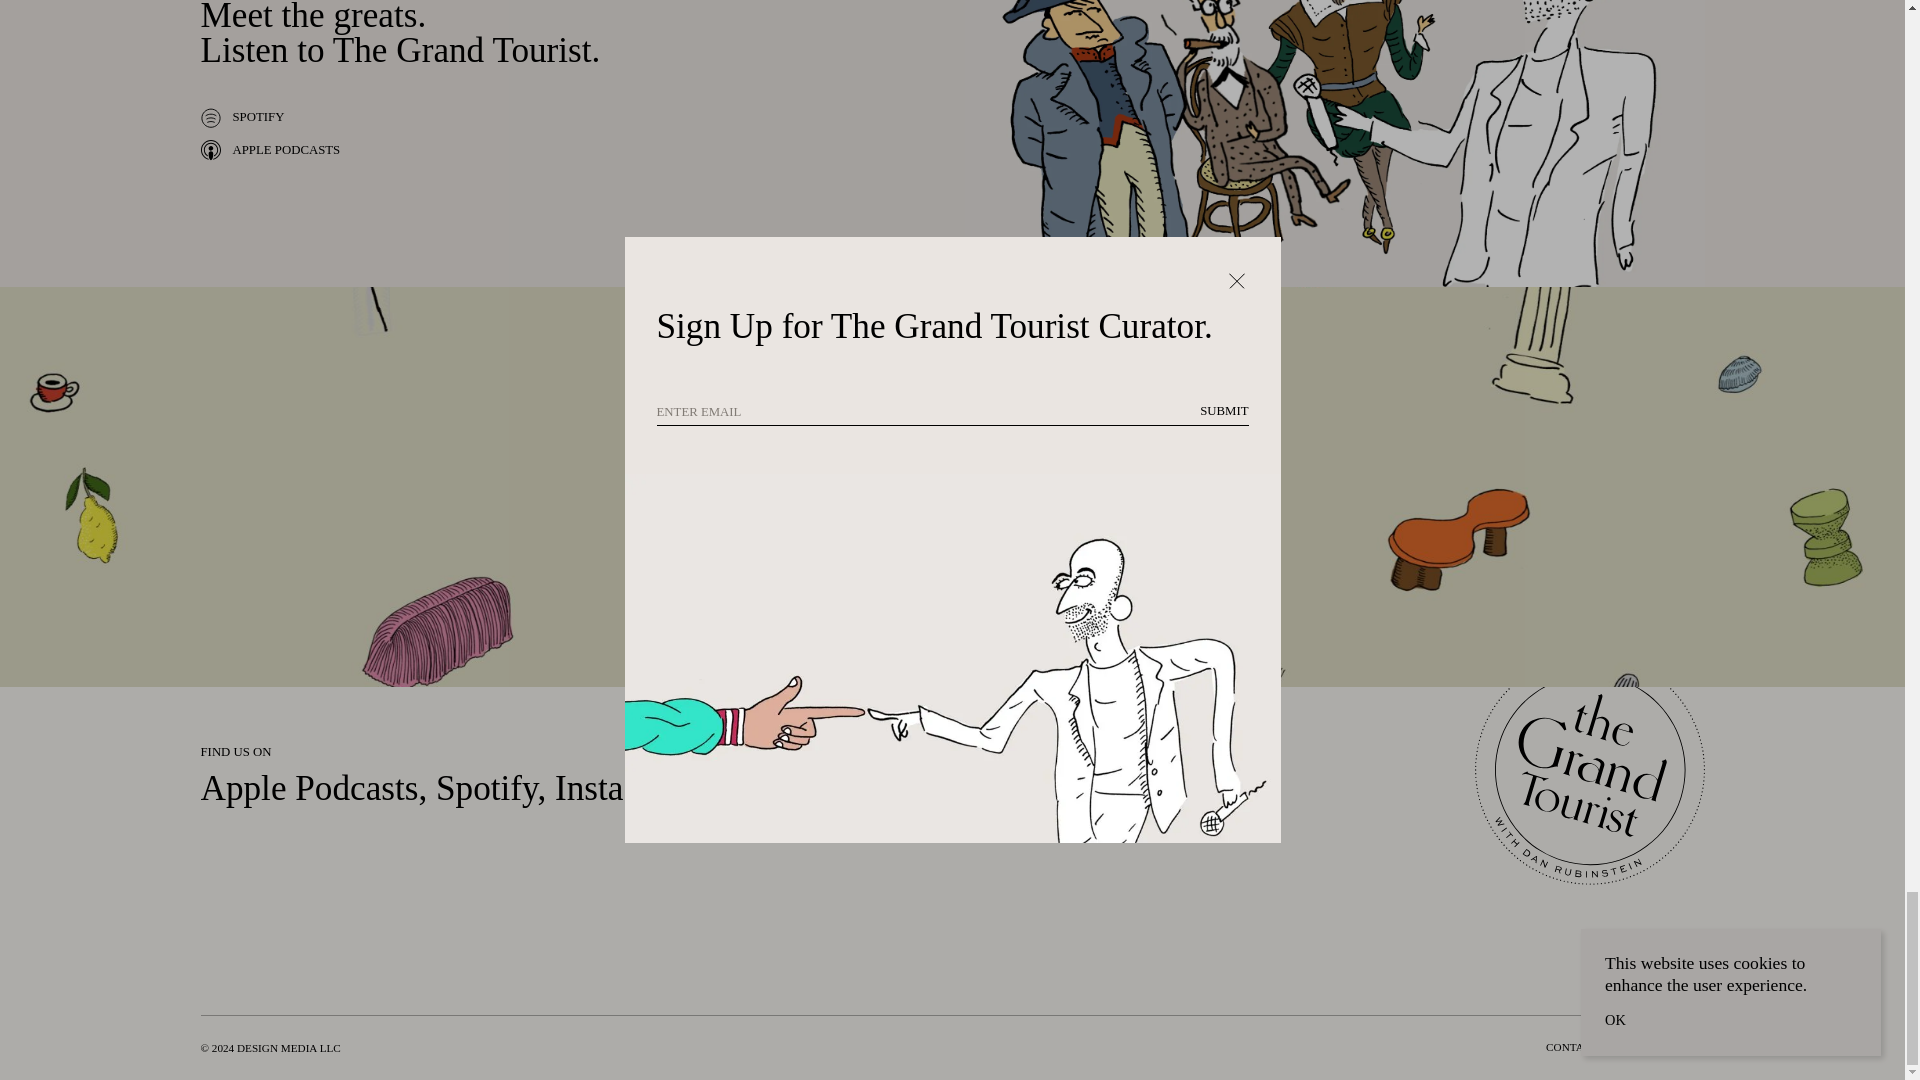  What do you see at coordinates (1571, 1048) in the screenshot?
I see `CONTACT` at bounding box center [1571, 1048].